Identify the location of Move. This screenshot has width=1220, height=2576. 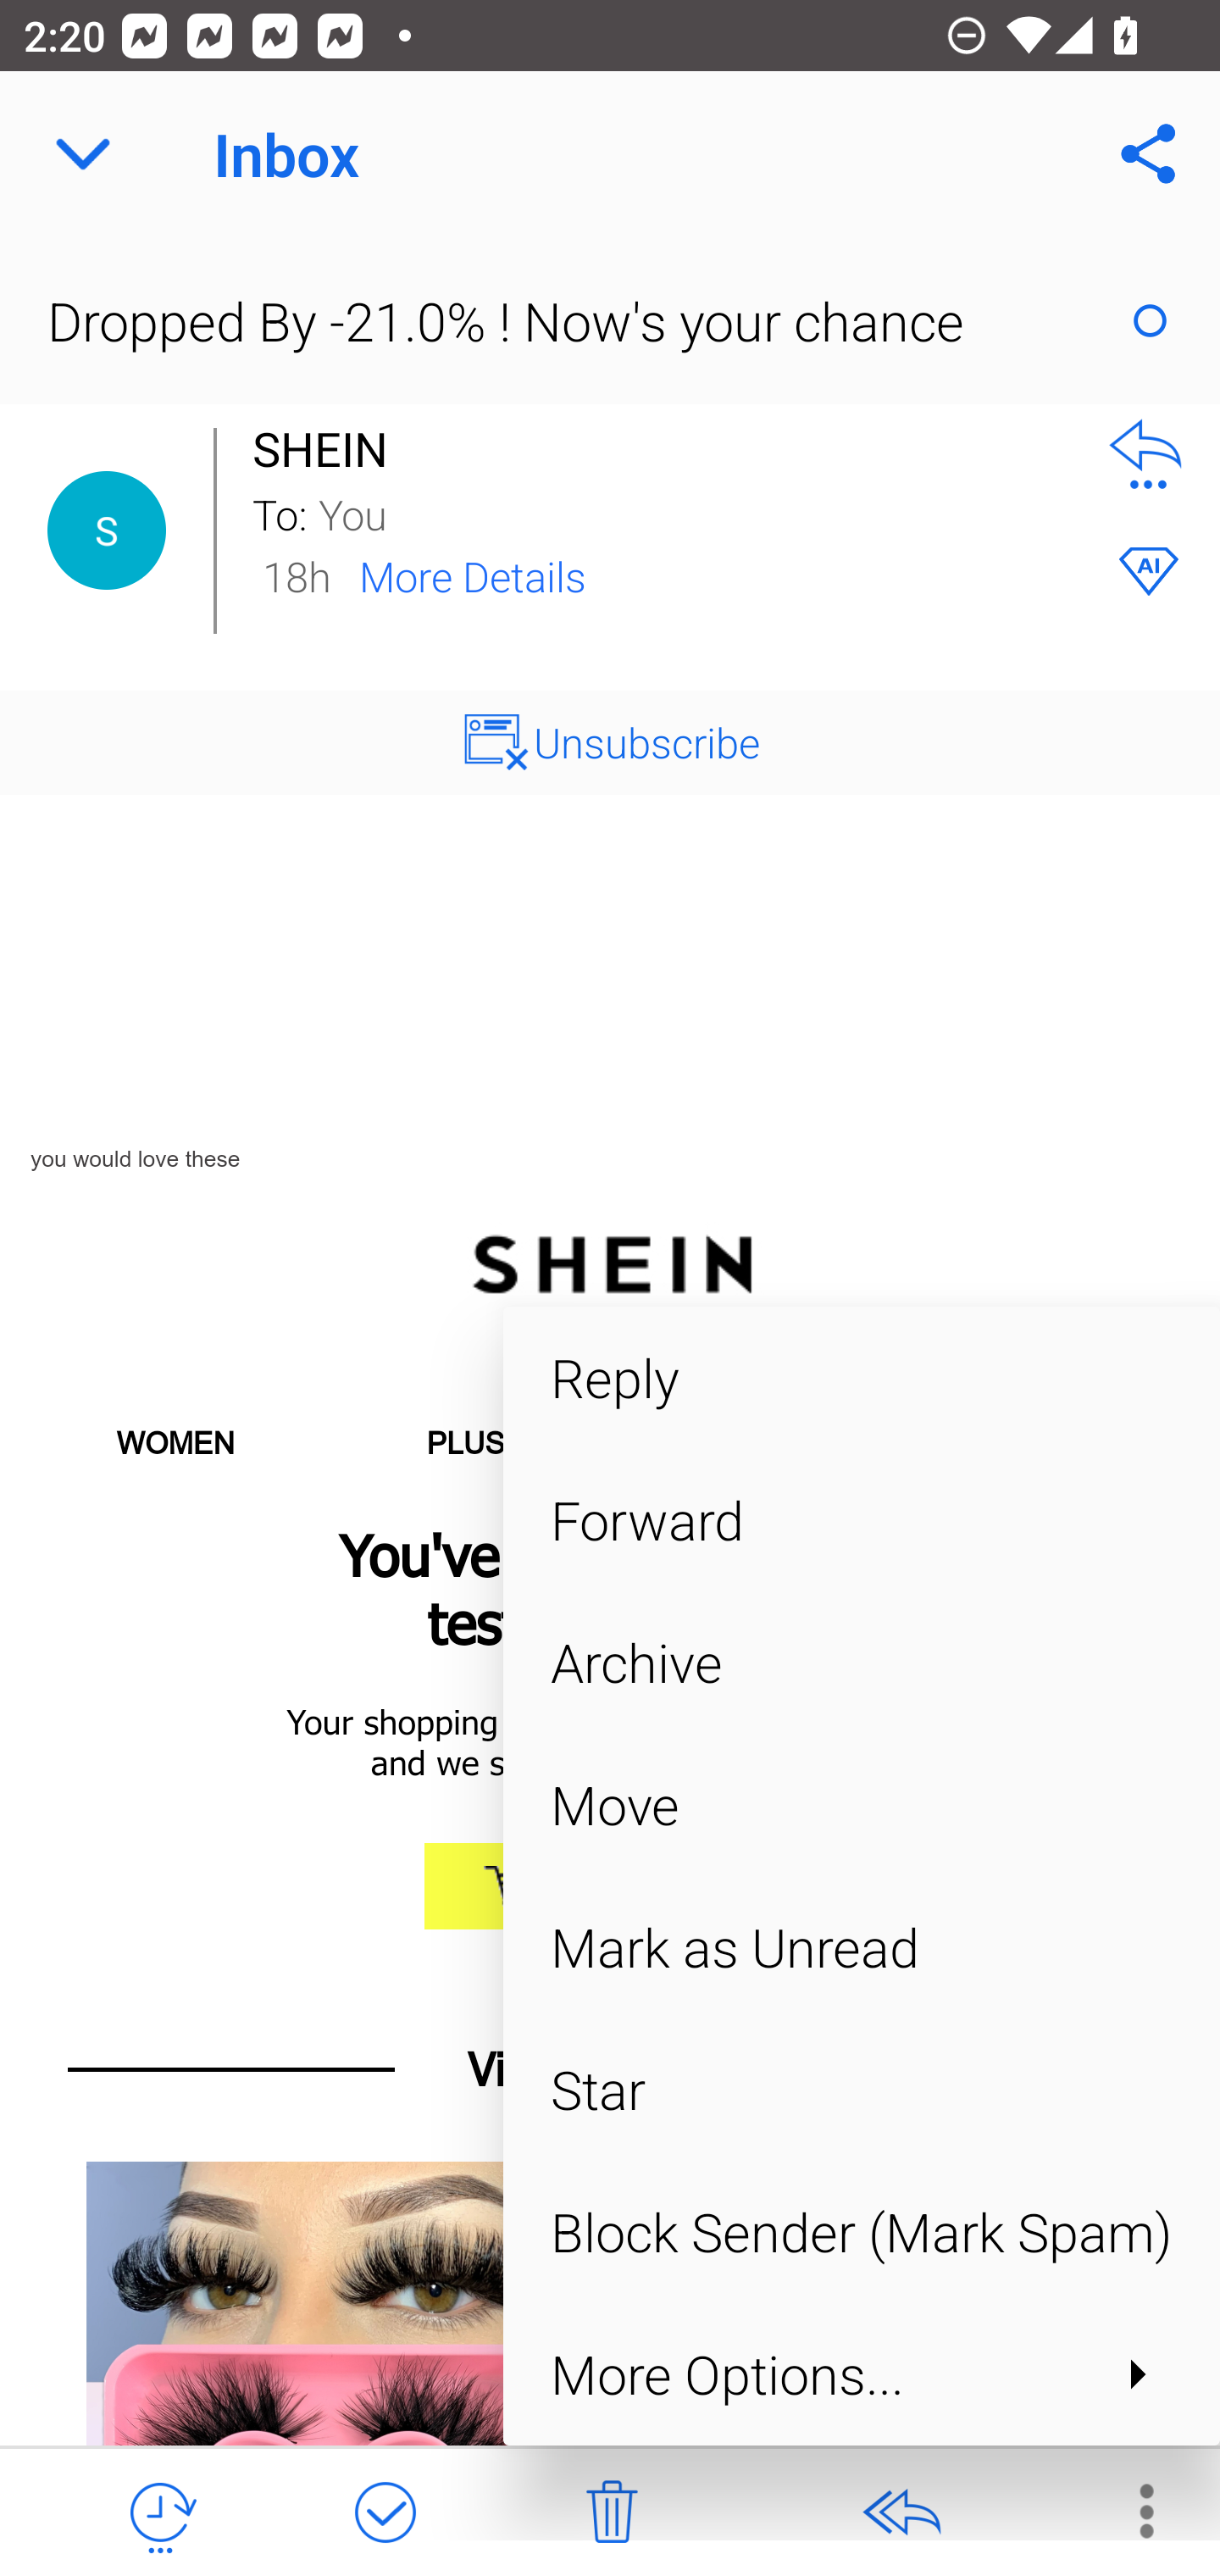
(861, 1804).